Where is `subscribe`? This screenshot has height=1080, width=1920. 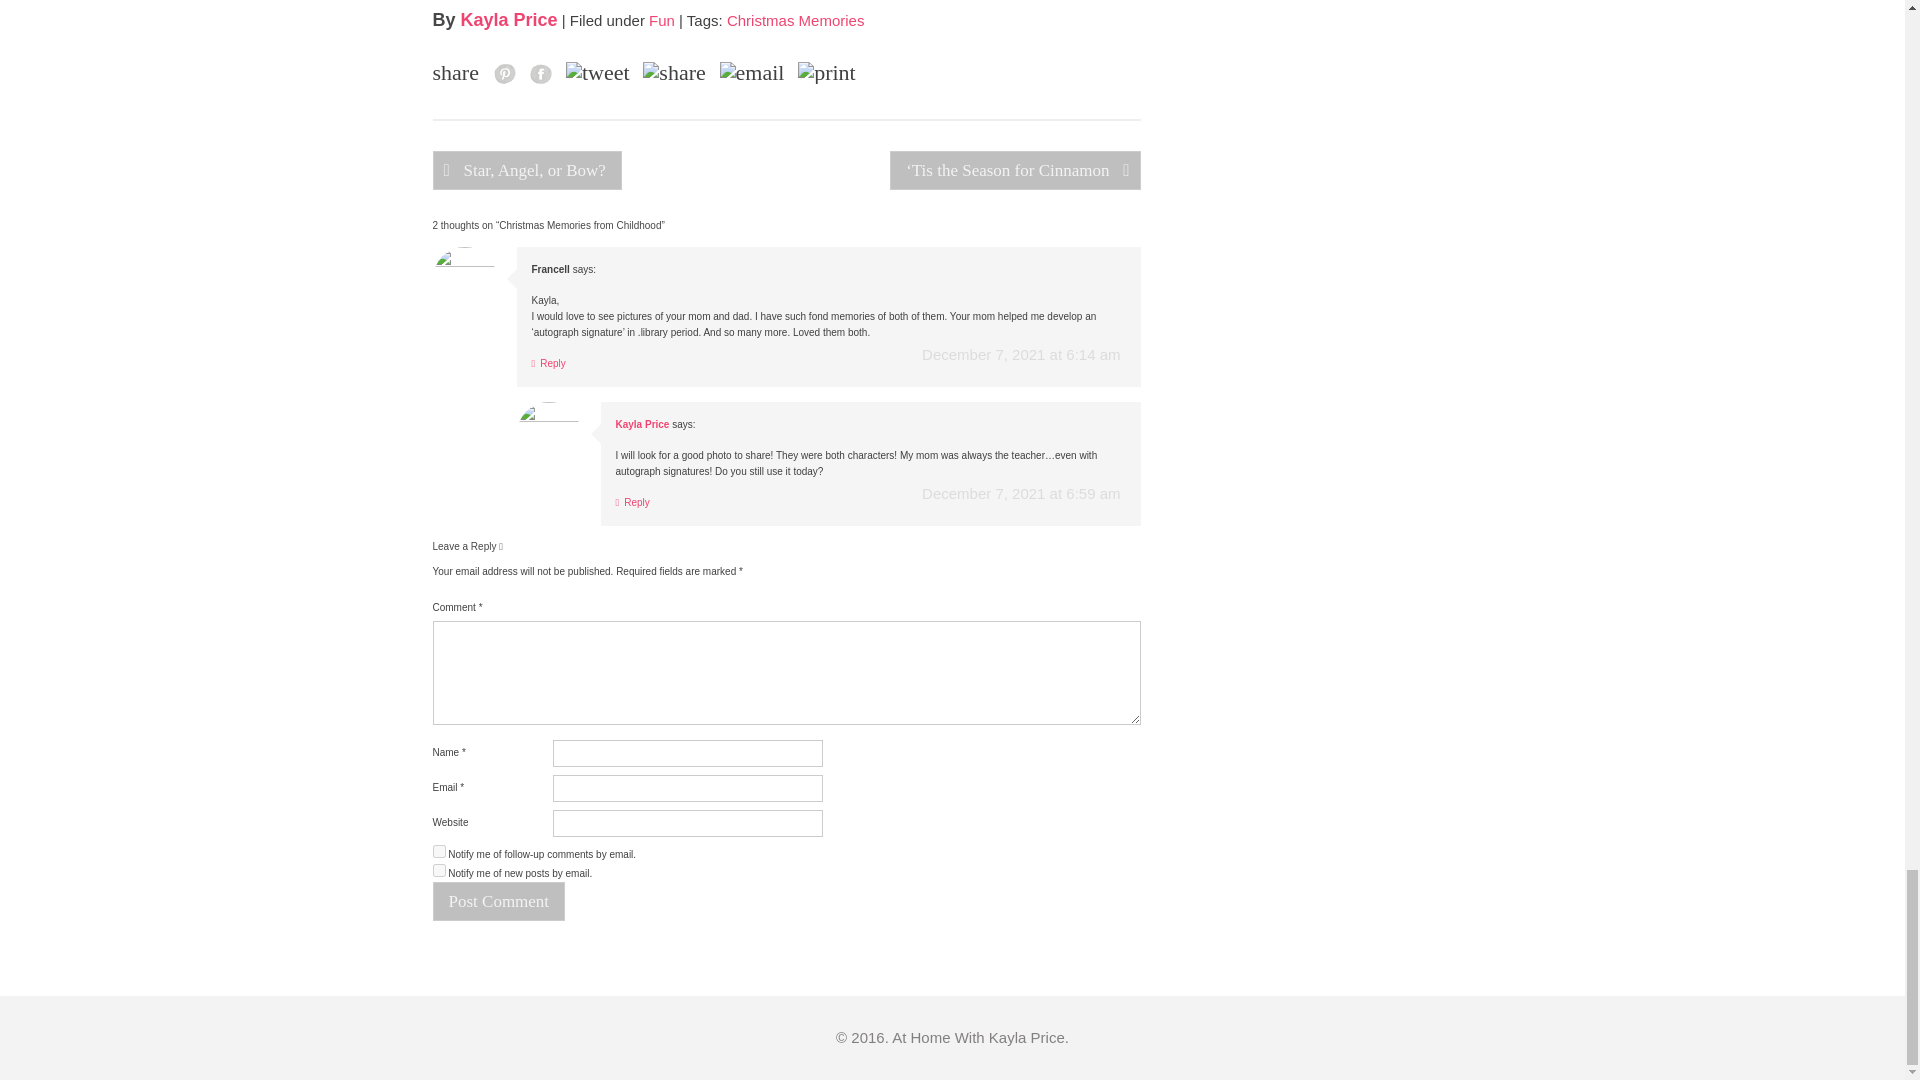 subscribe is located at coordinates (438, 870).